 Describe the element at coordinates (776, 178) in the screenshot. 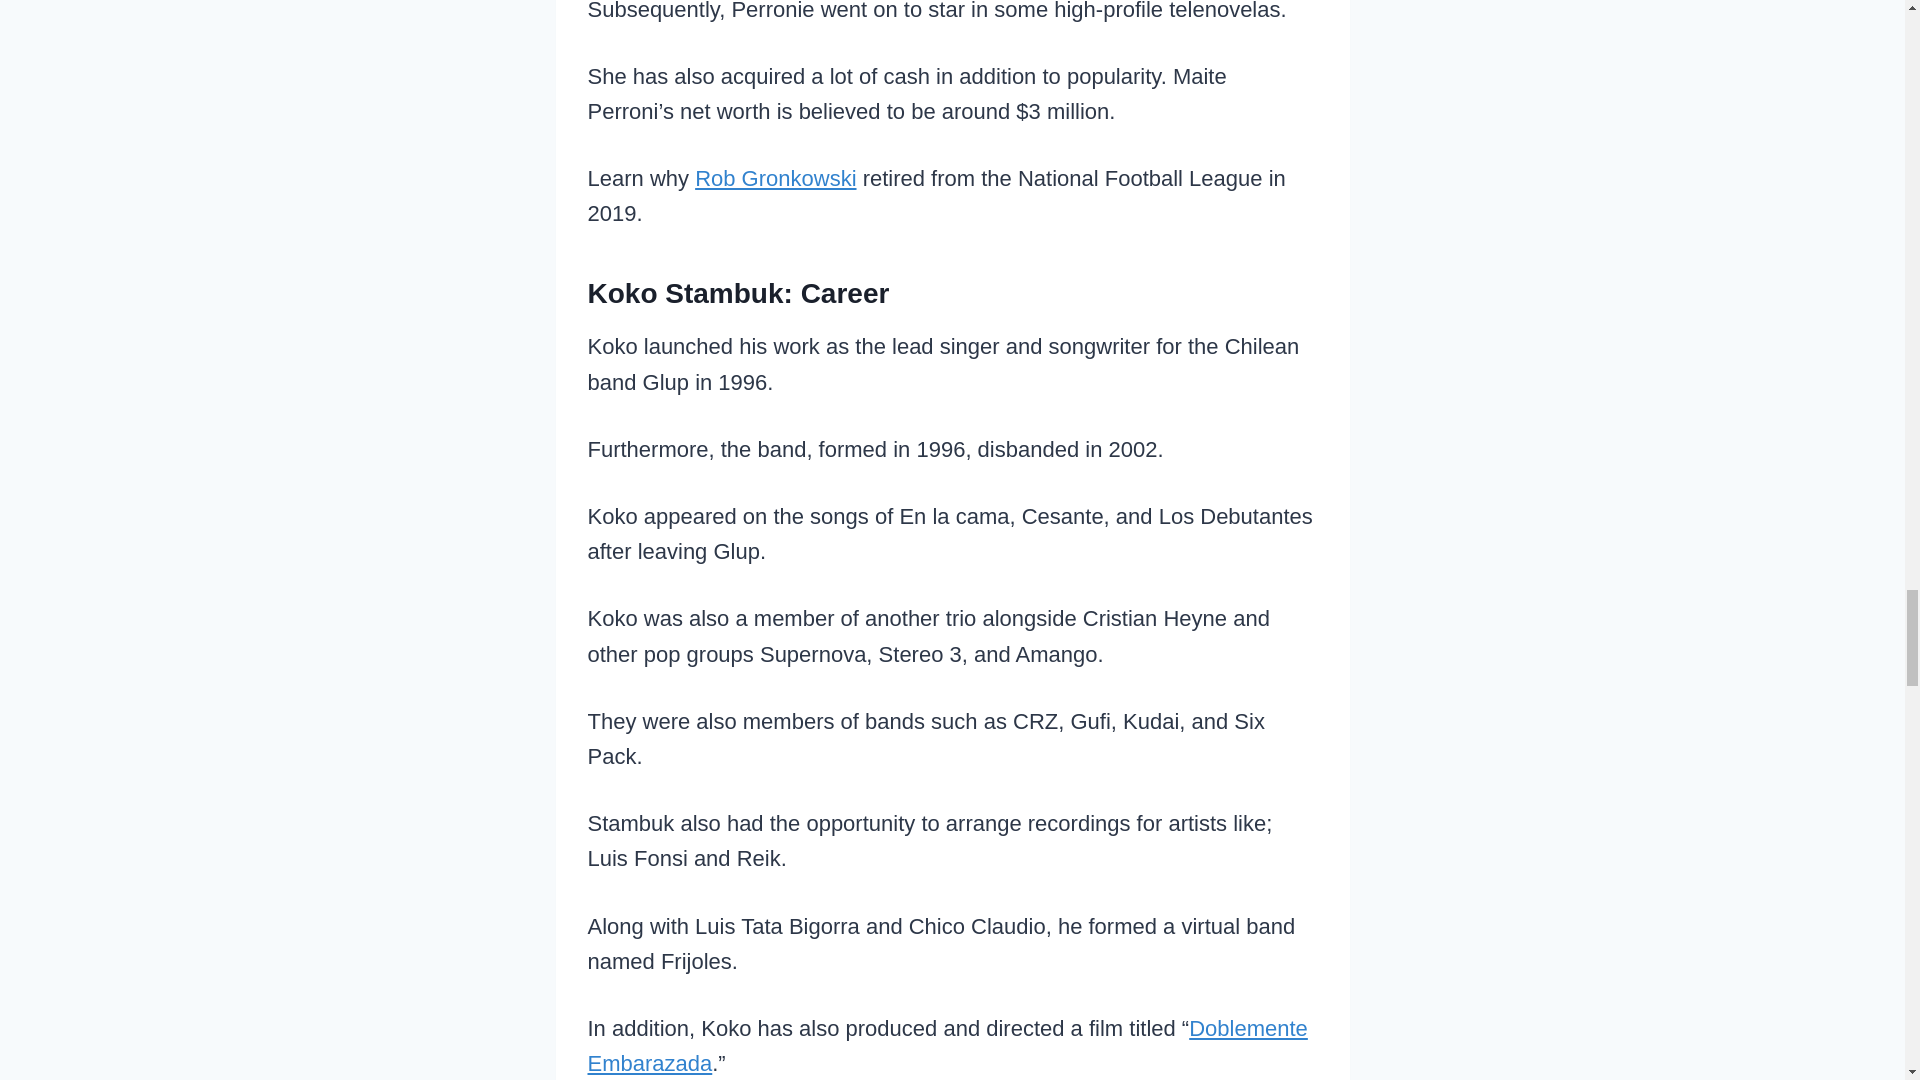

I see `Rob Gronkowski` at that location.